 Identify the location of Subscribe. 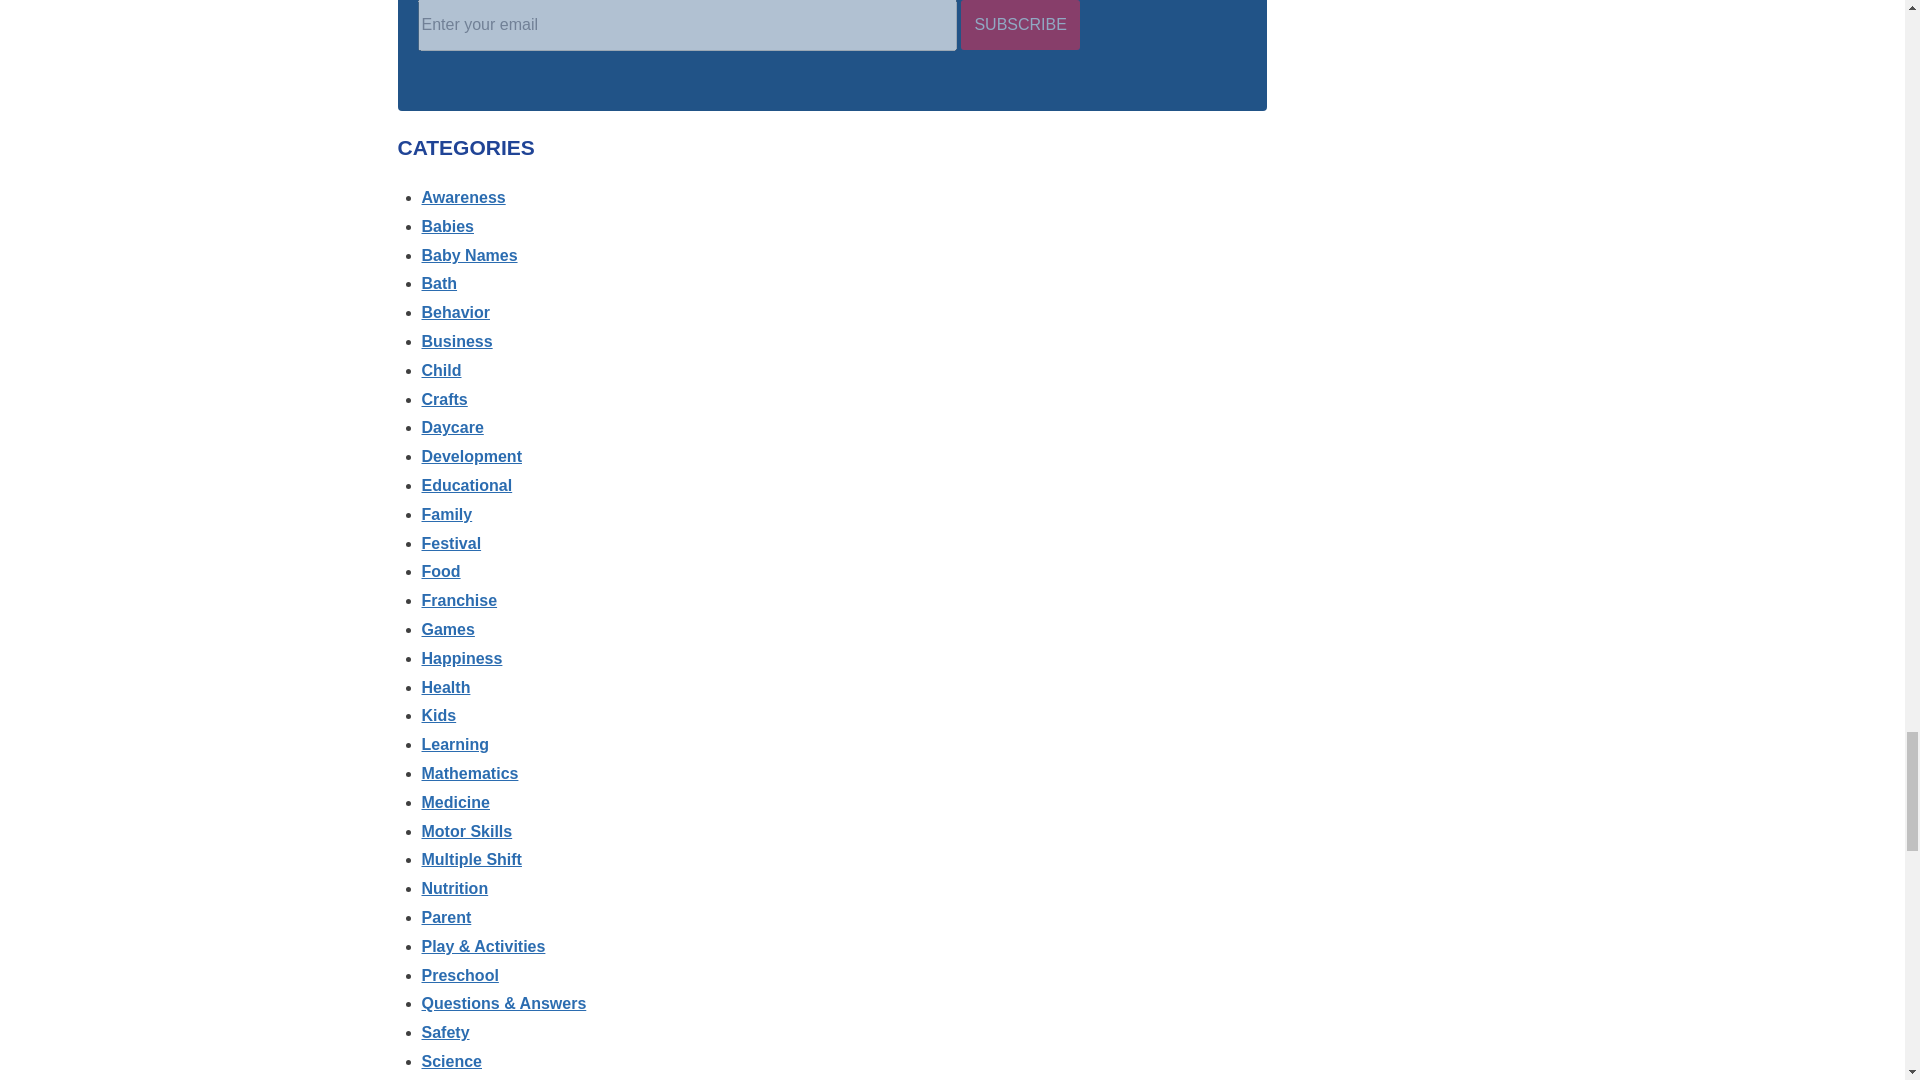
(1020, 24).